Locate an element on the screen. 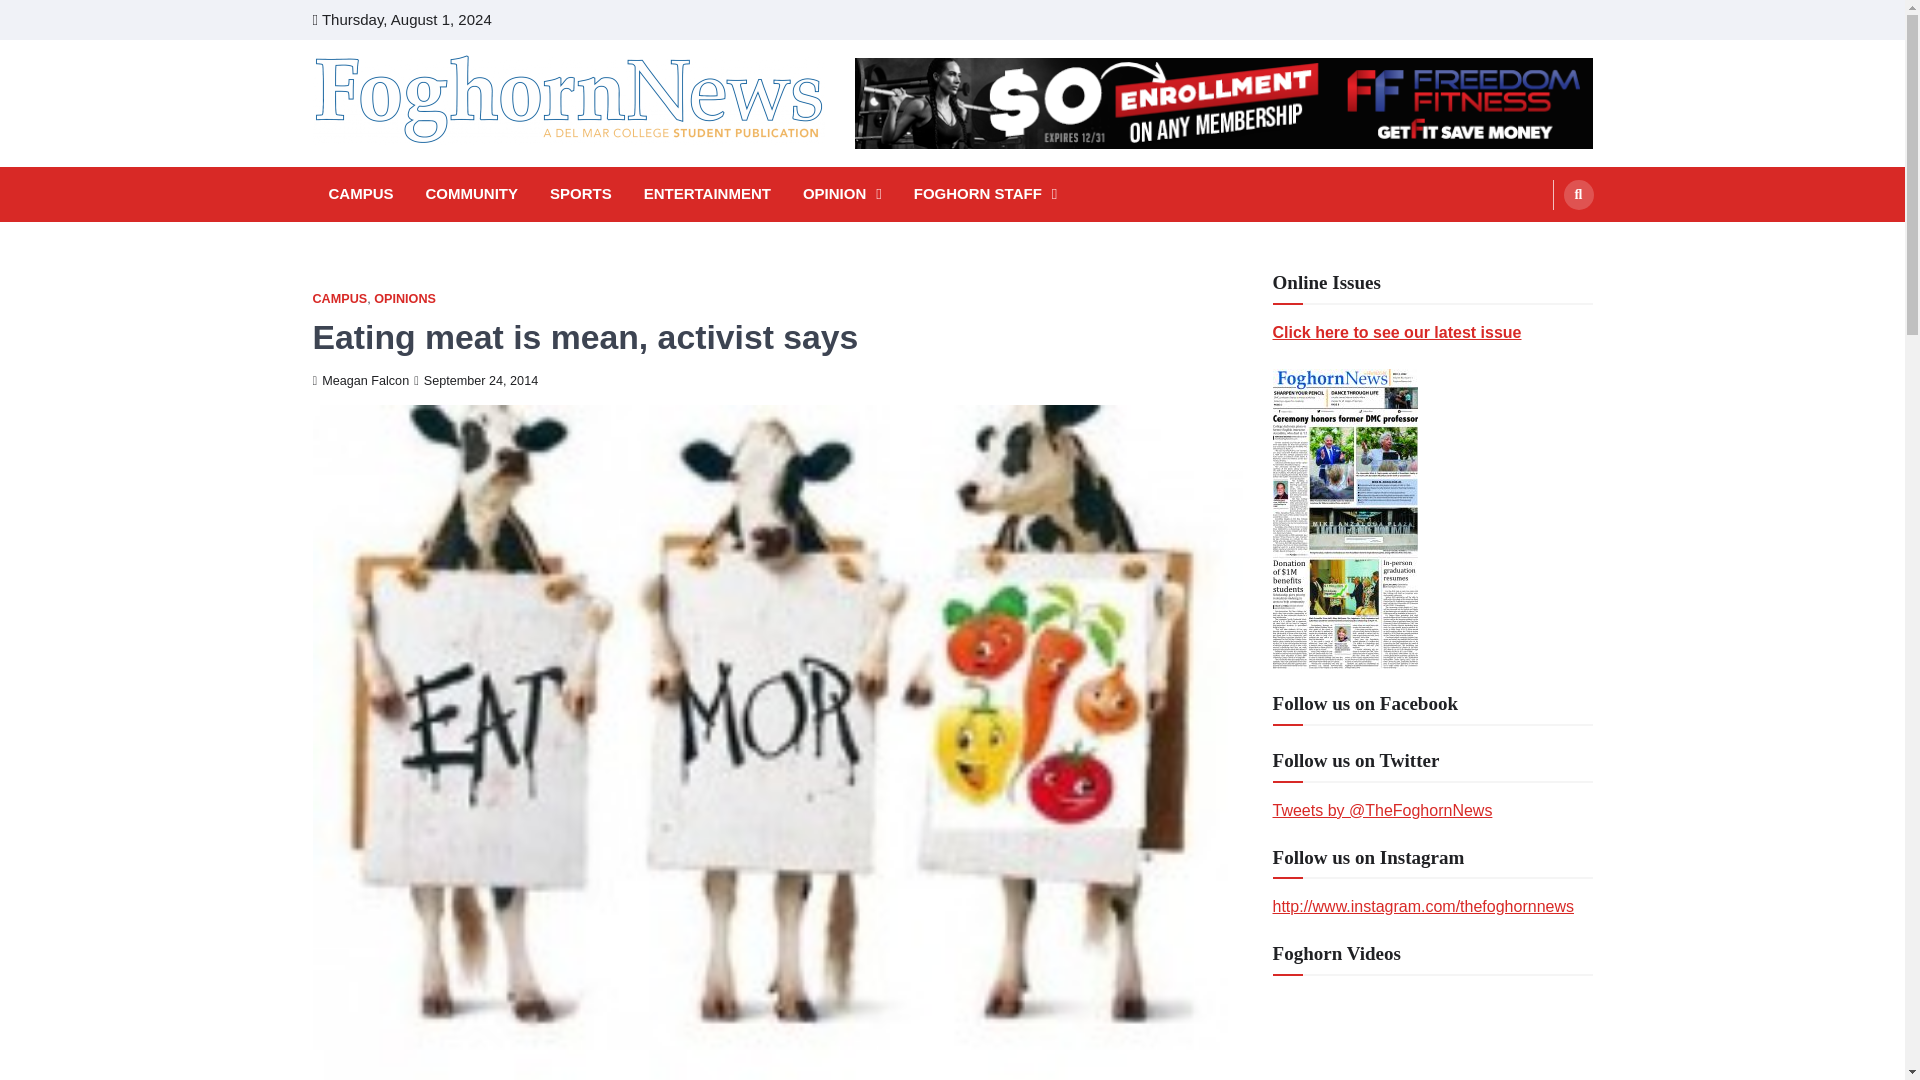 Image resolution: width=1920 pixels, height=1080 pixels. OPINION is located at coordinates (842, 194).